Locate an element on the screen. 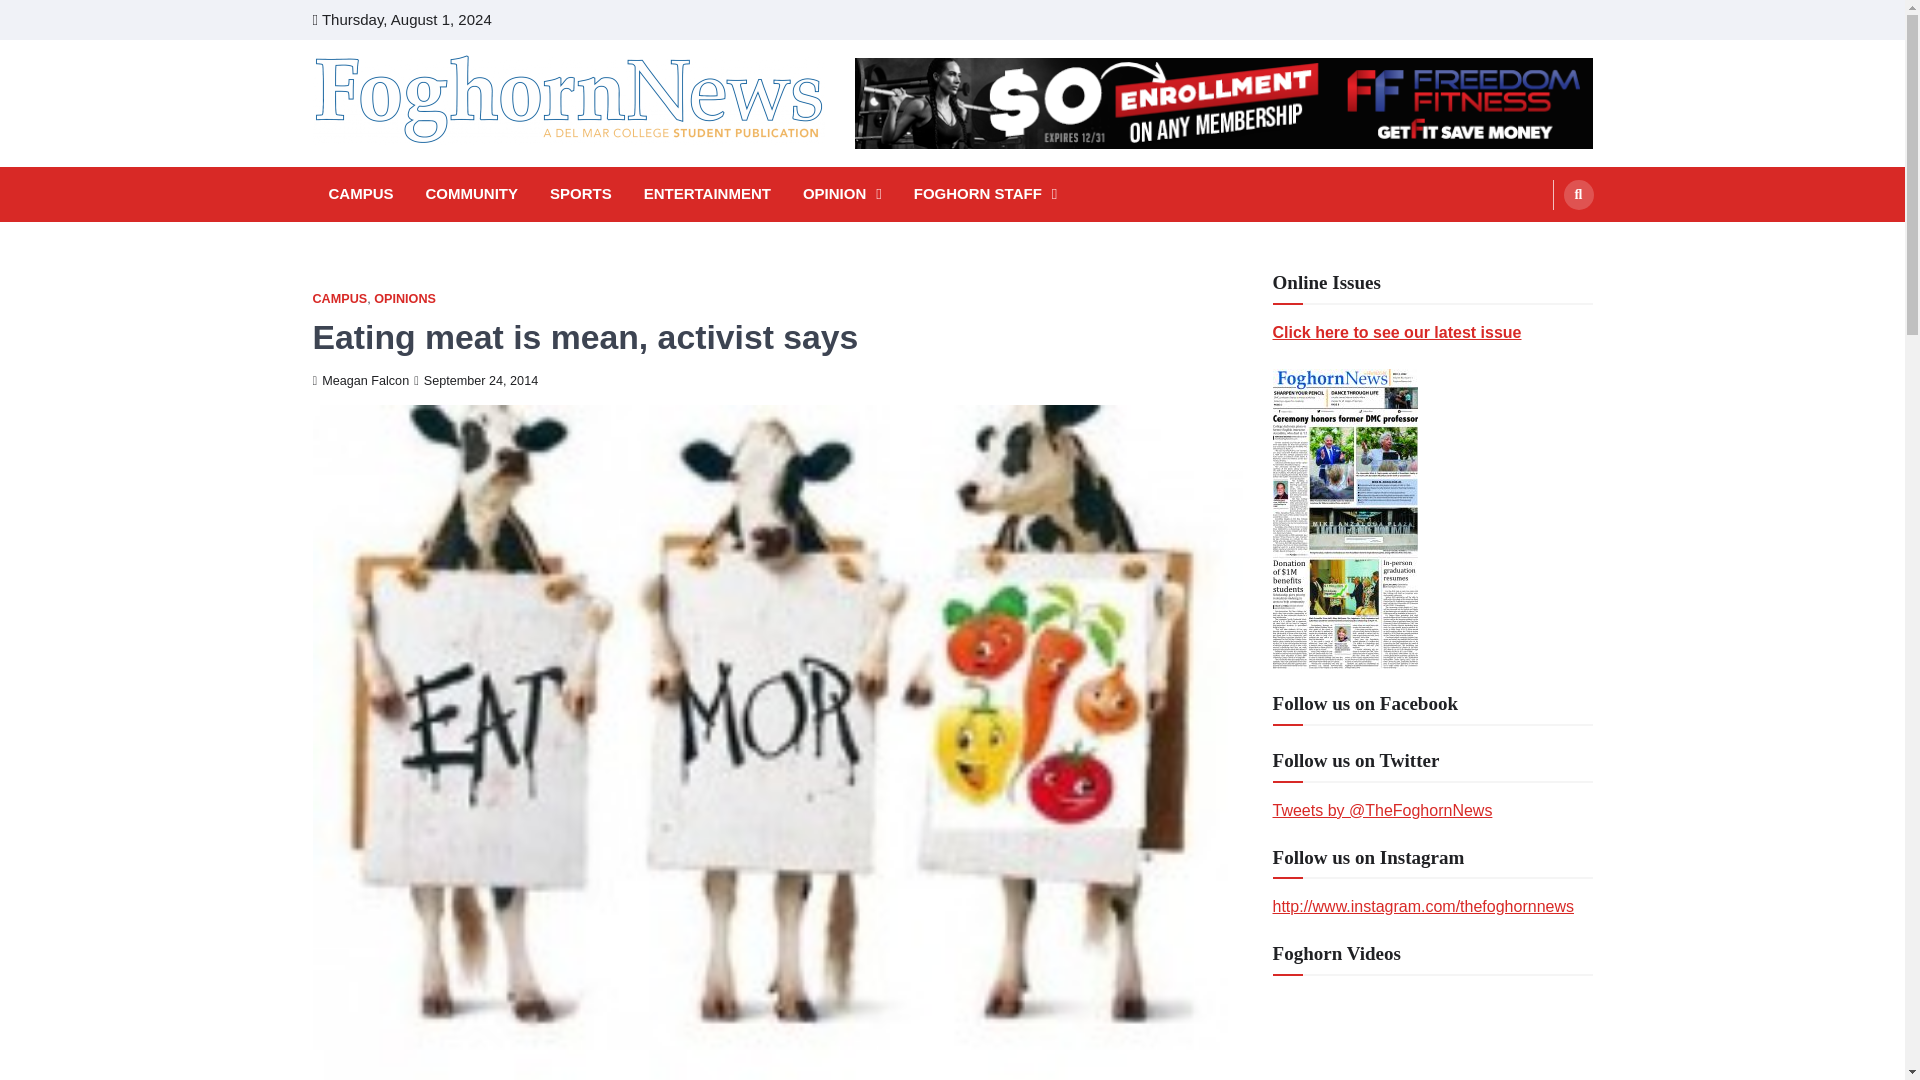 Image resolution: width=1920 pixels, height=1080 pixels. OPINION is located at coordinates (842, 194).